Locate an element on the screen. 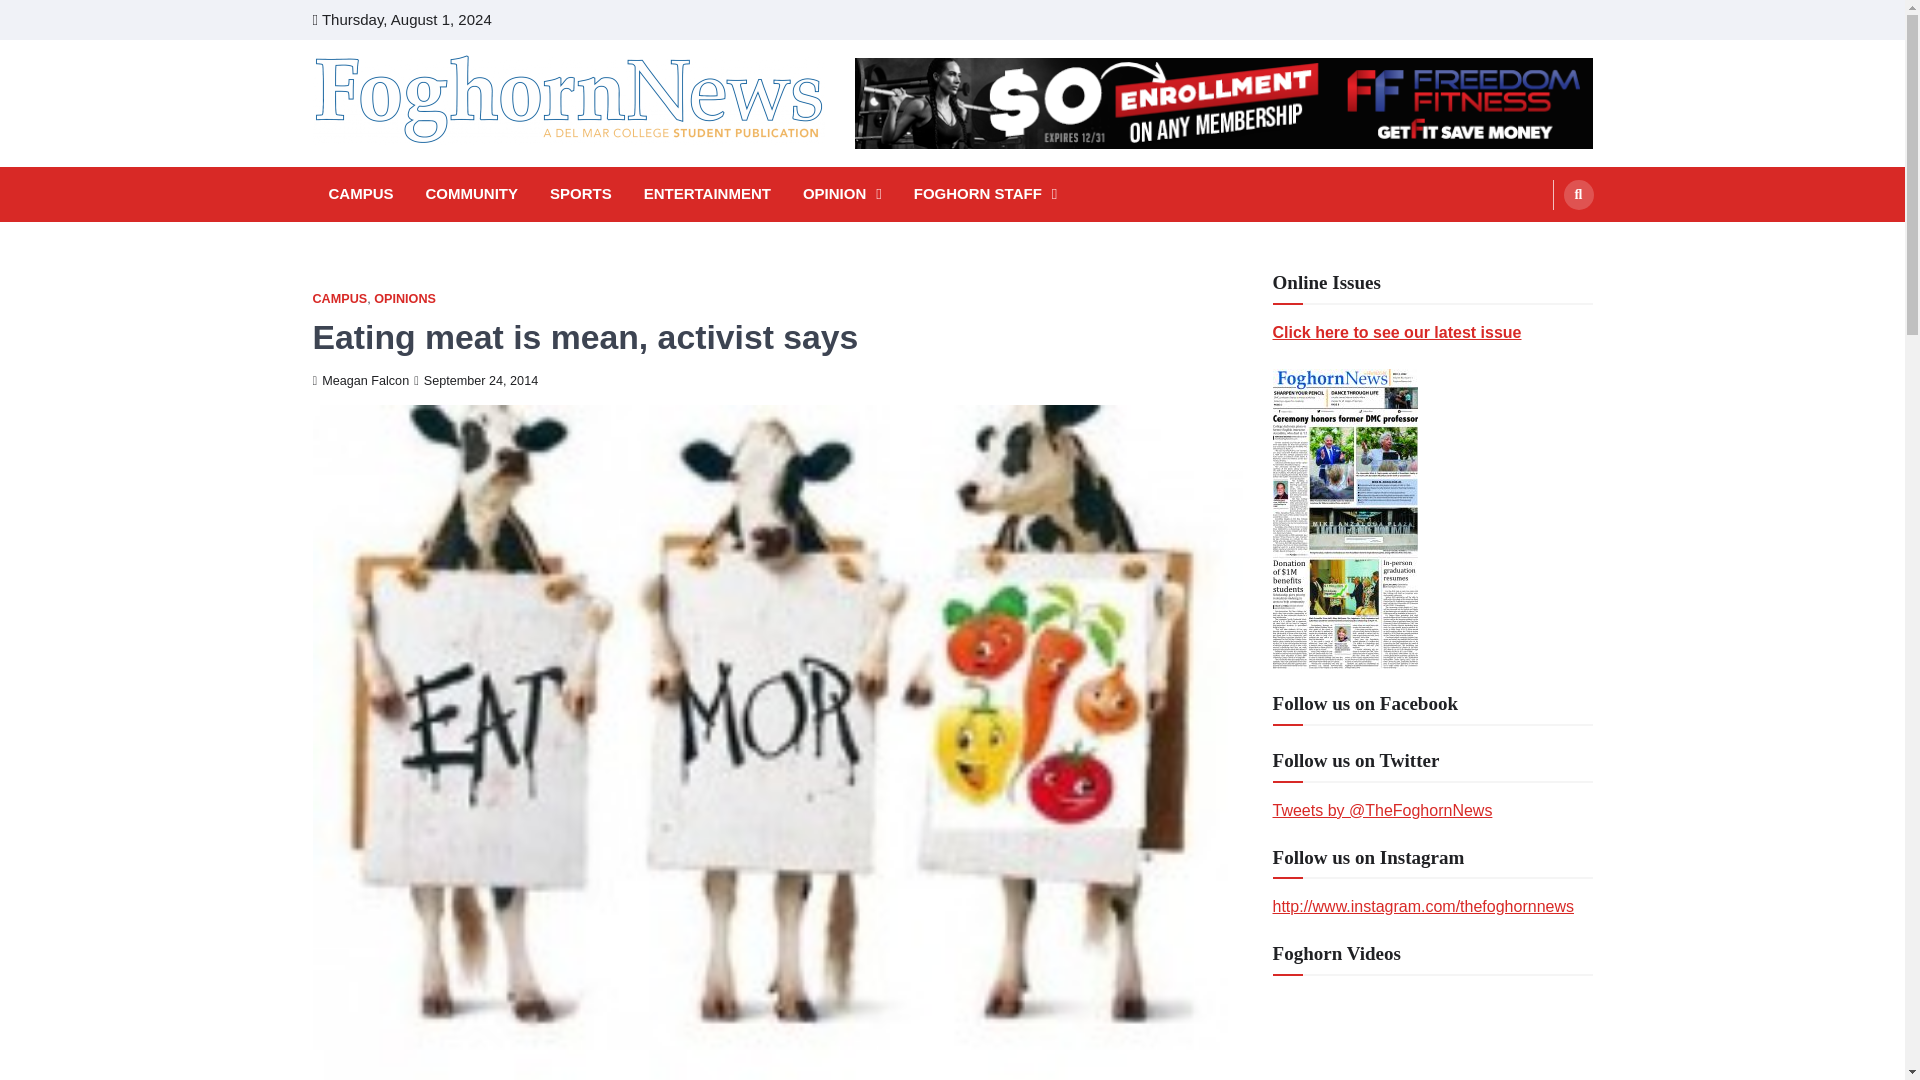 Image resolution: width=1920 pixels, height=1080 pixels. OPINION is located at coordinates (842, 194).